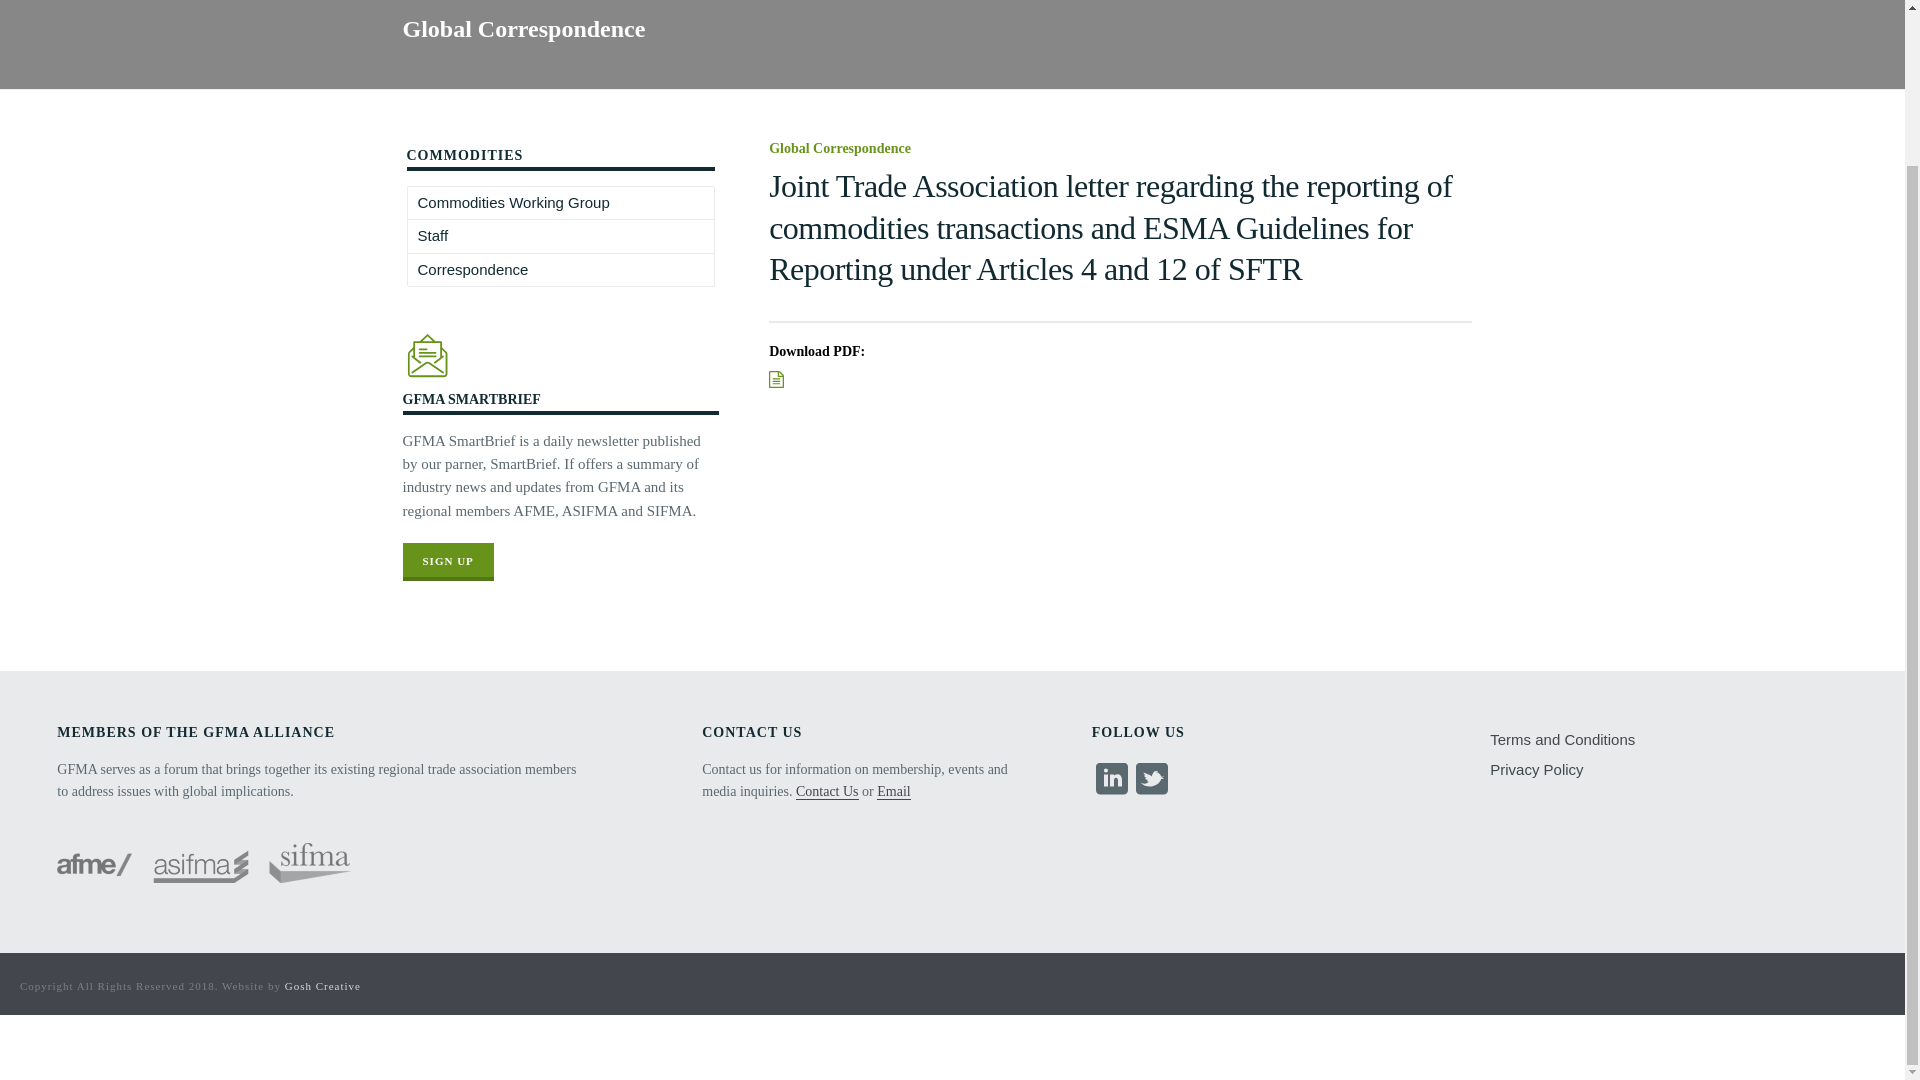  Describe the element at coordinates (1112, 780) in the screenshot. I see `Follow Us on linkedin` at that location.